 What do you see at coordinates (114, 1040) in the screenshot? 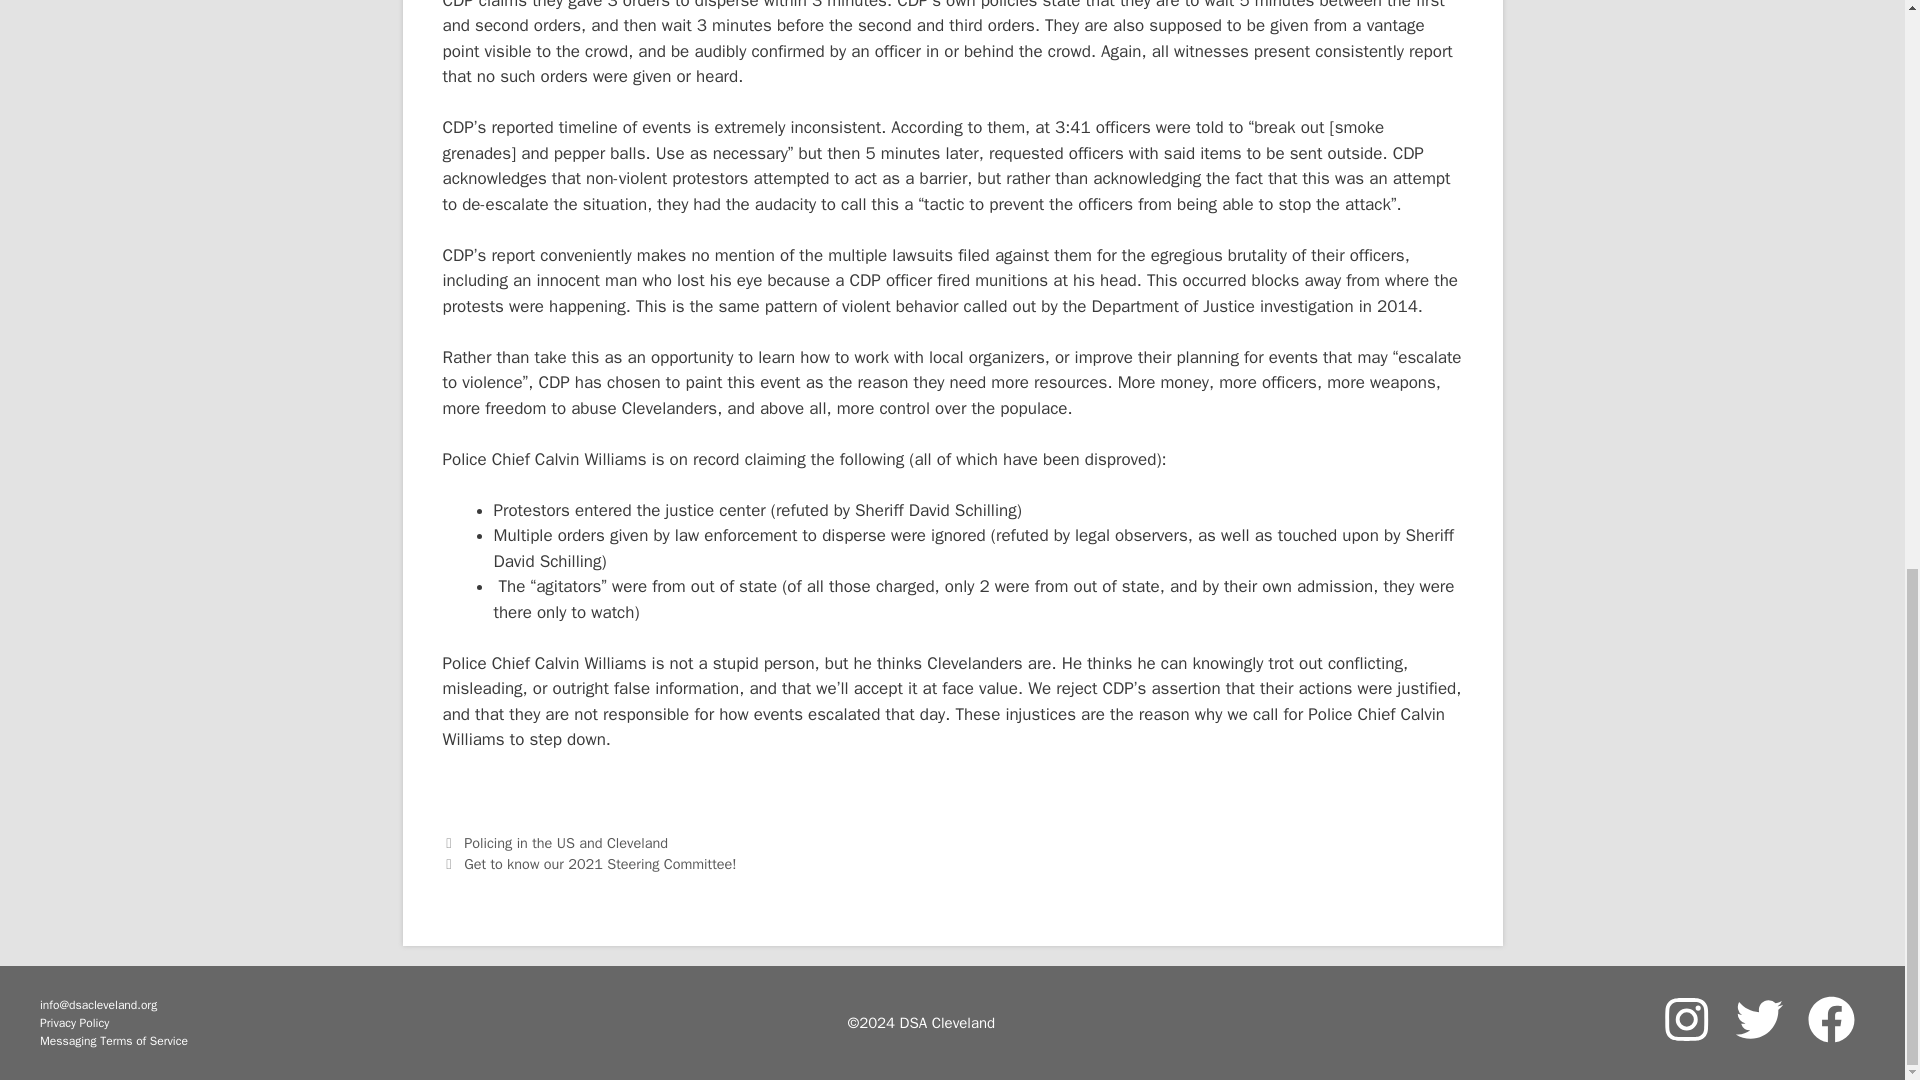
I see `Messaging Terms of Service` at bounding box center [114, 1040].